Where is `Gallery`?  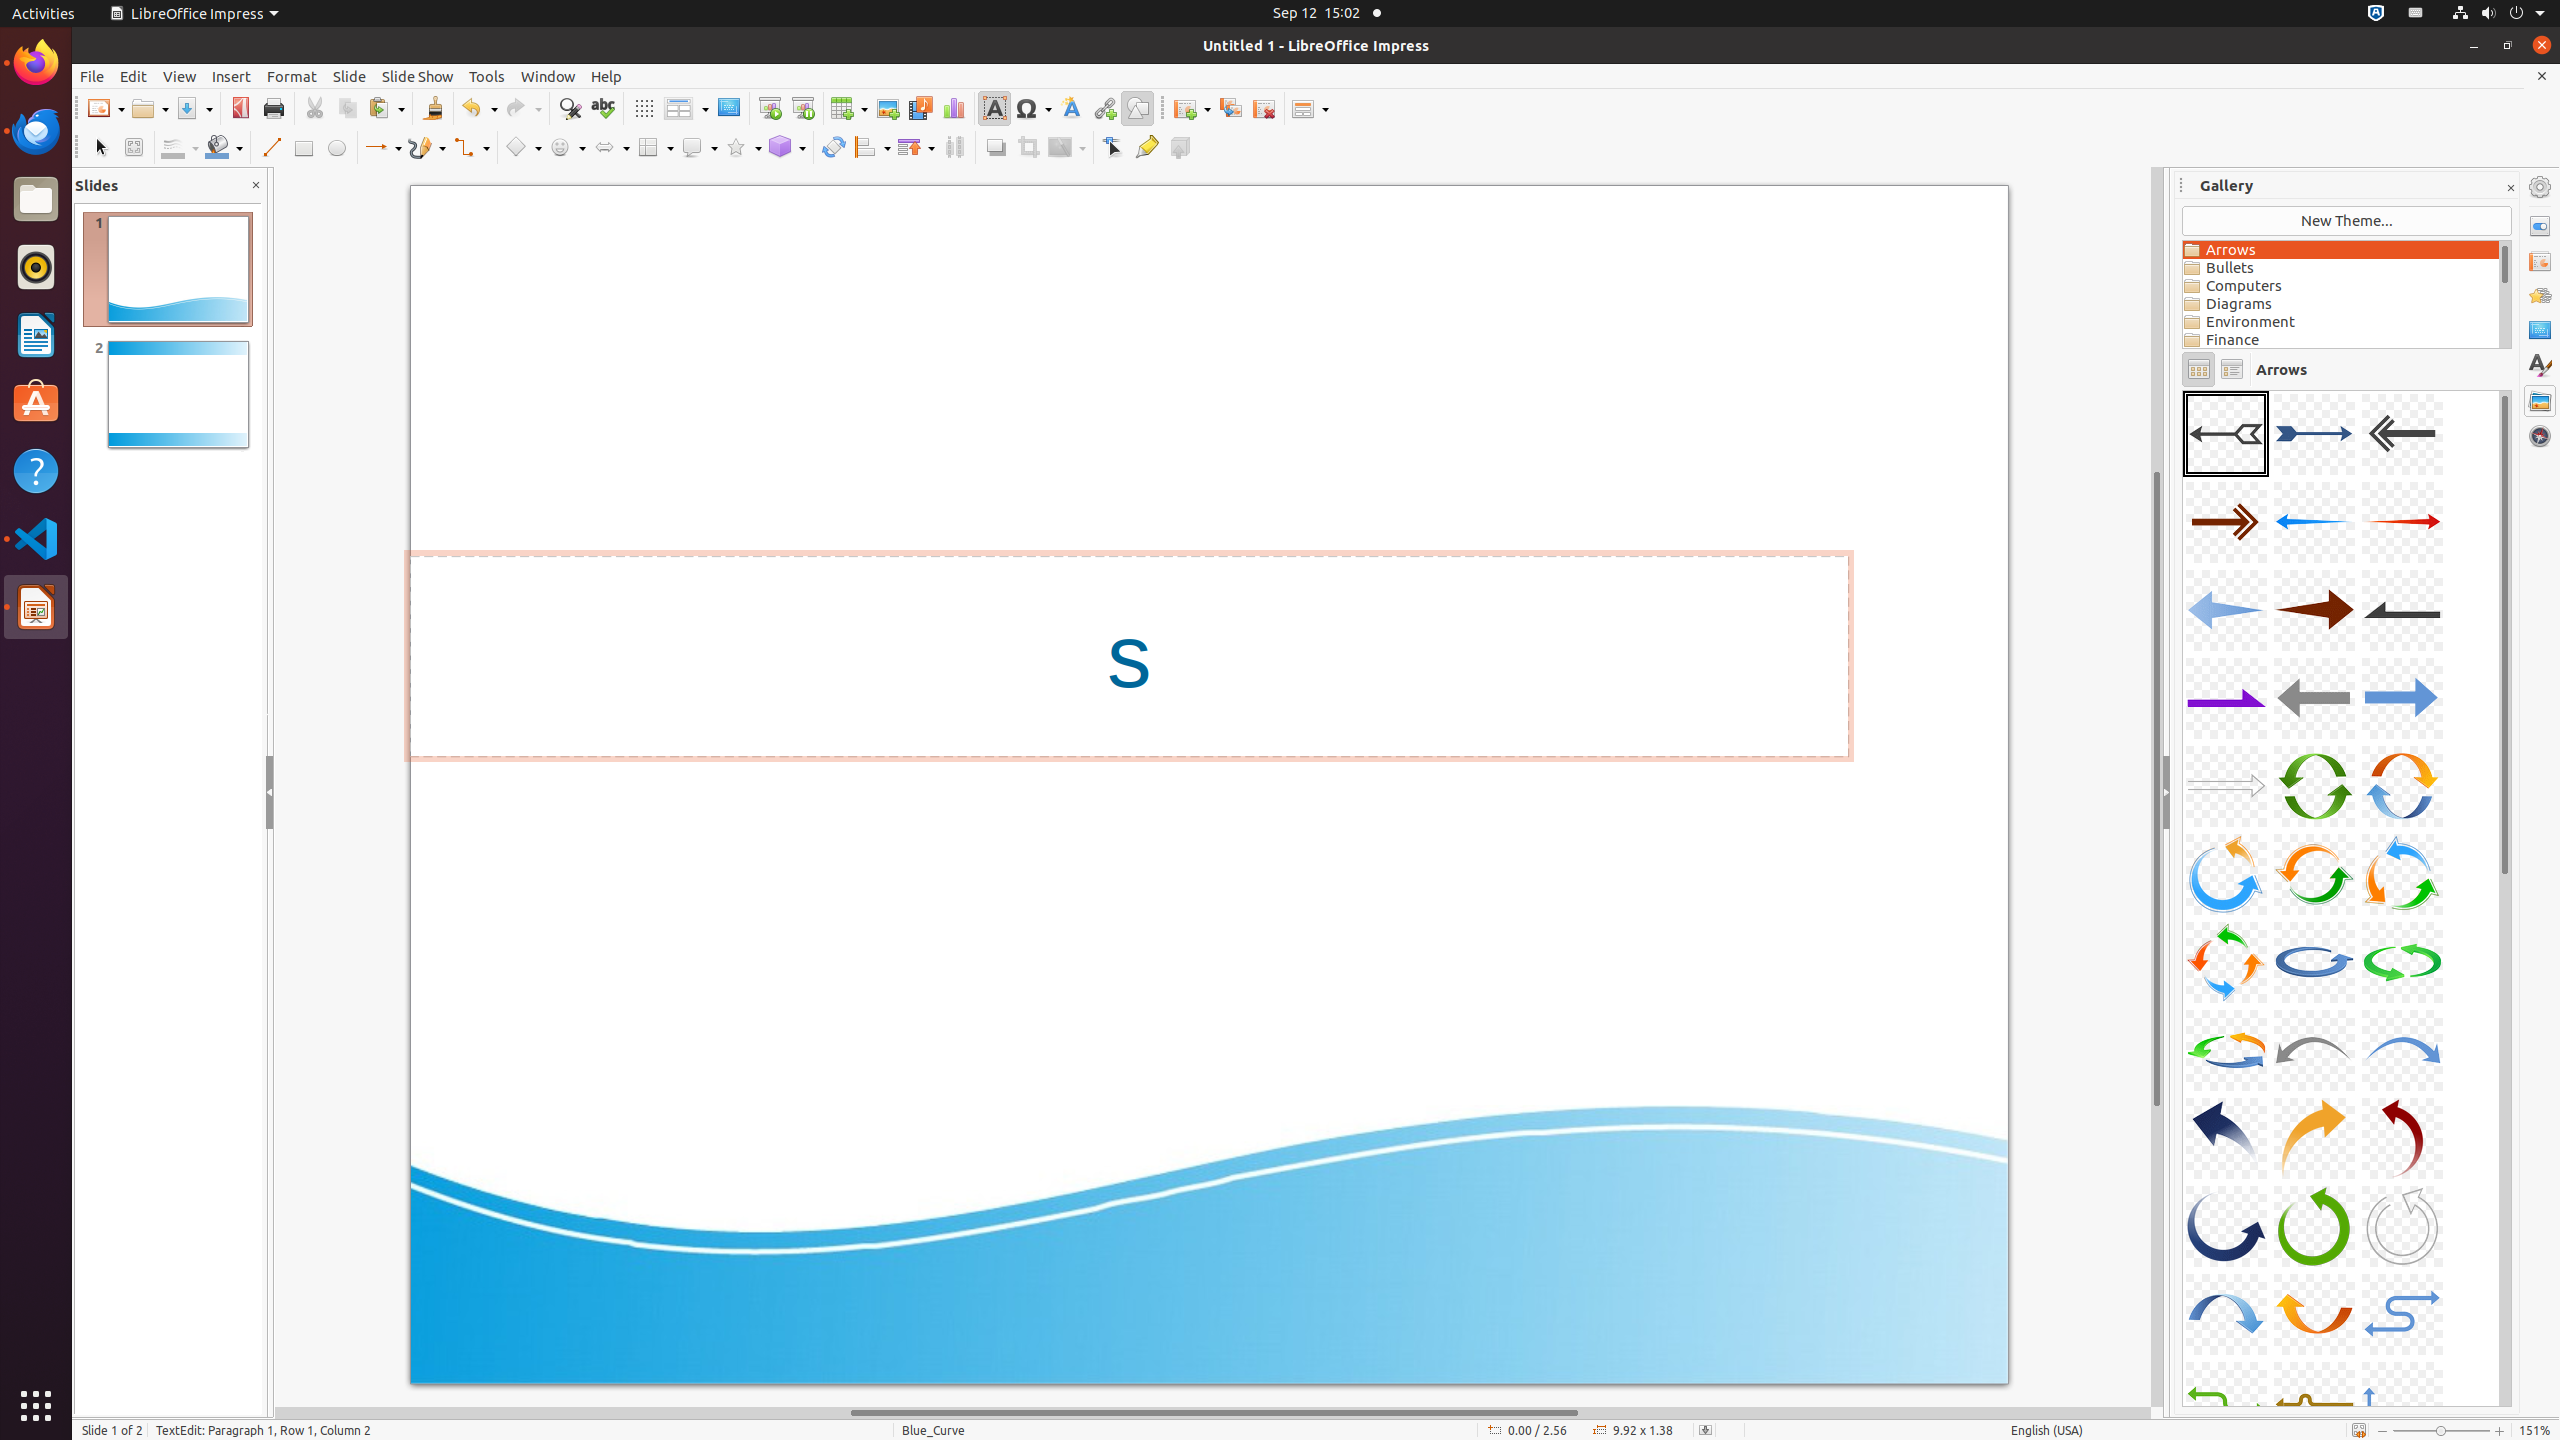
Gallery is located at coordinates (2540, 401).